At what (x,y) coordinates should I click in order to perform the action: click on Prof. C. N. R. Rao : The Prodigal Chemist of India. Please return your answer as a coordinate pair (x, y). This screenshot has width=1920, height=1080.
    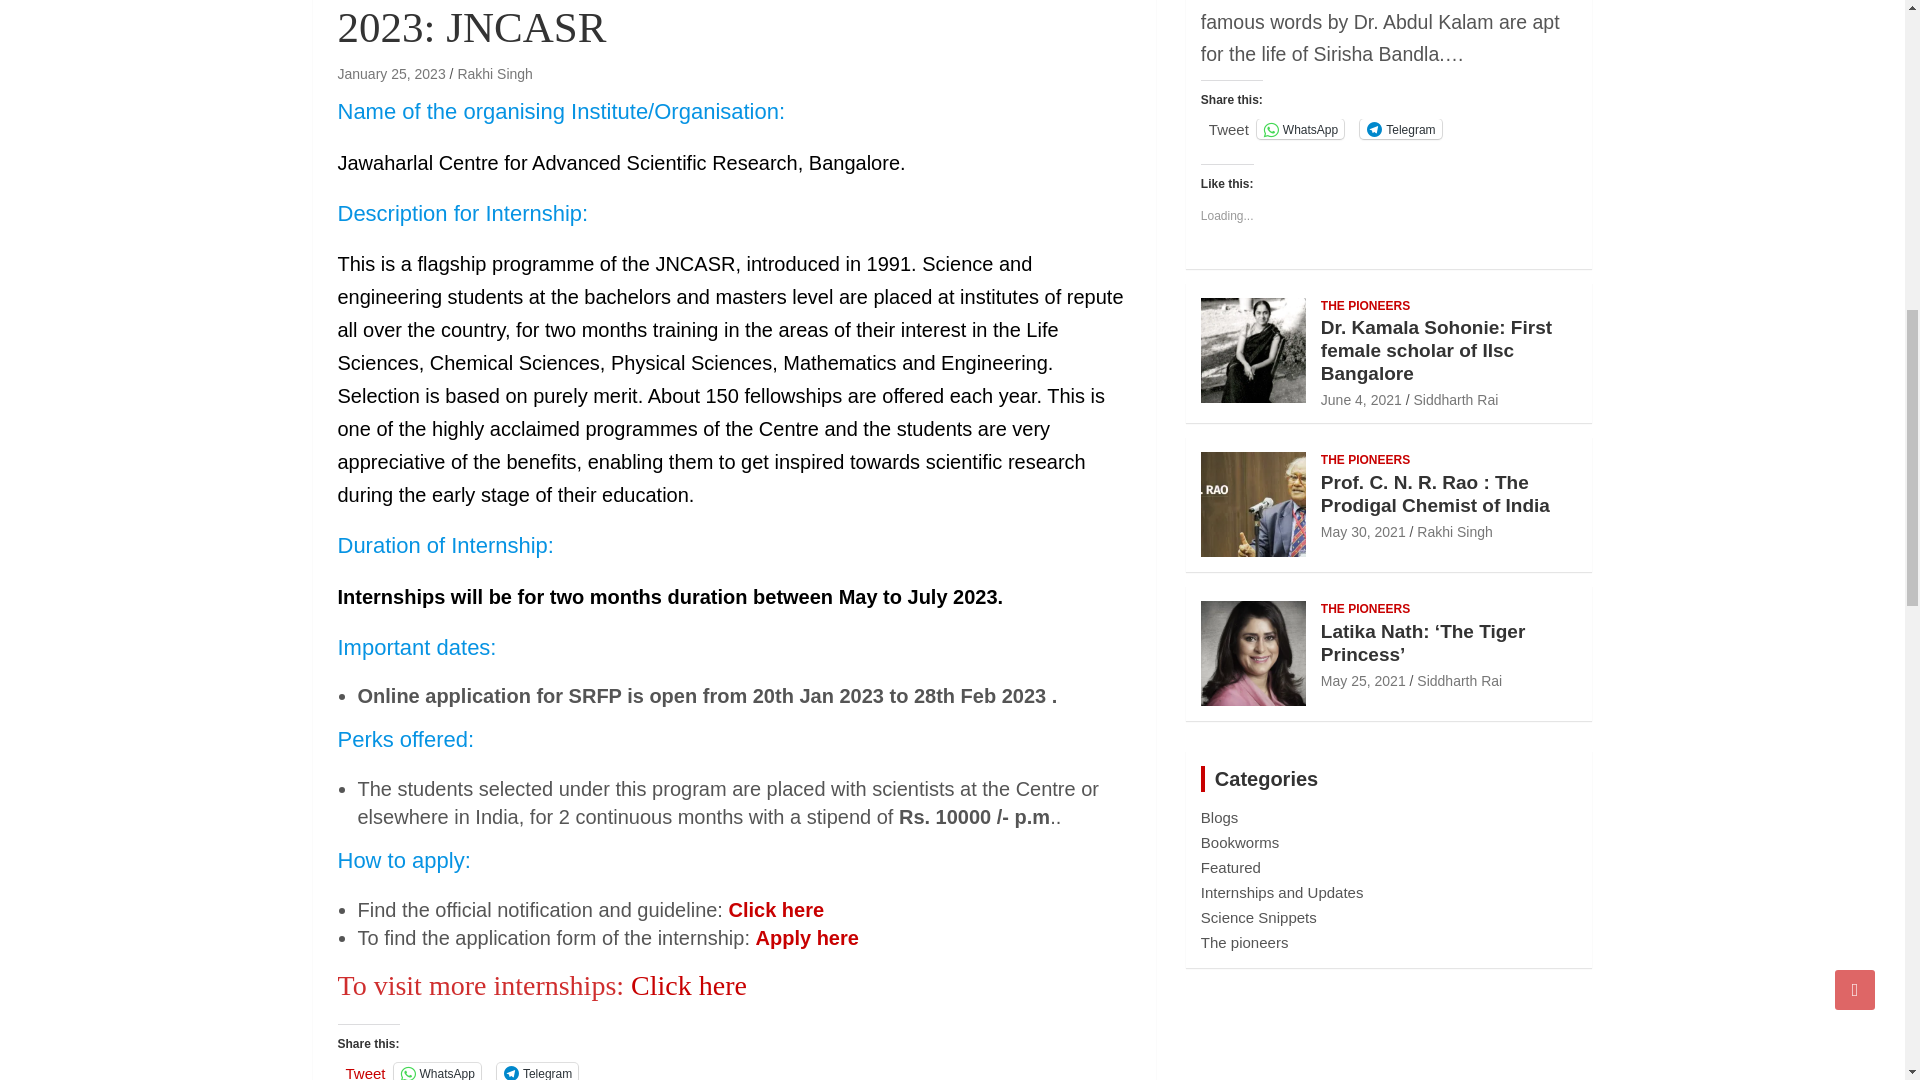
    Looking at the image, I should click on (1362, 532).